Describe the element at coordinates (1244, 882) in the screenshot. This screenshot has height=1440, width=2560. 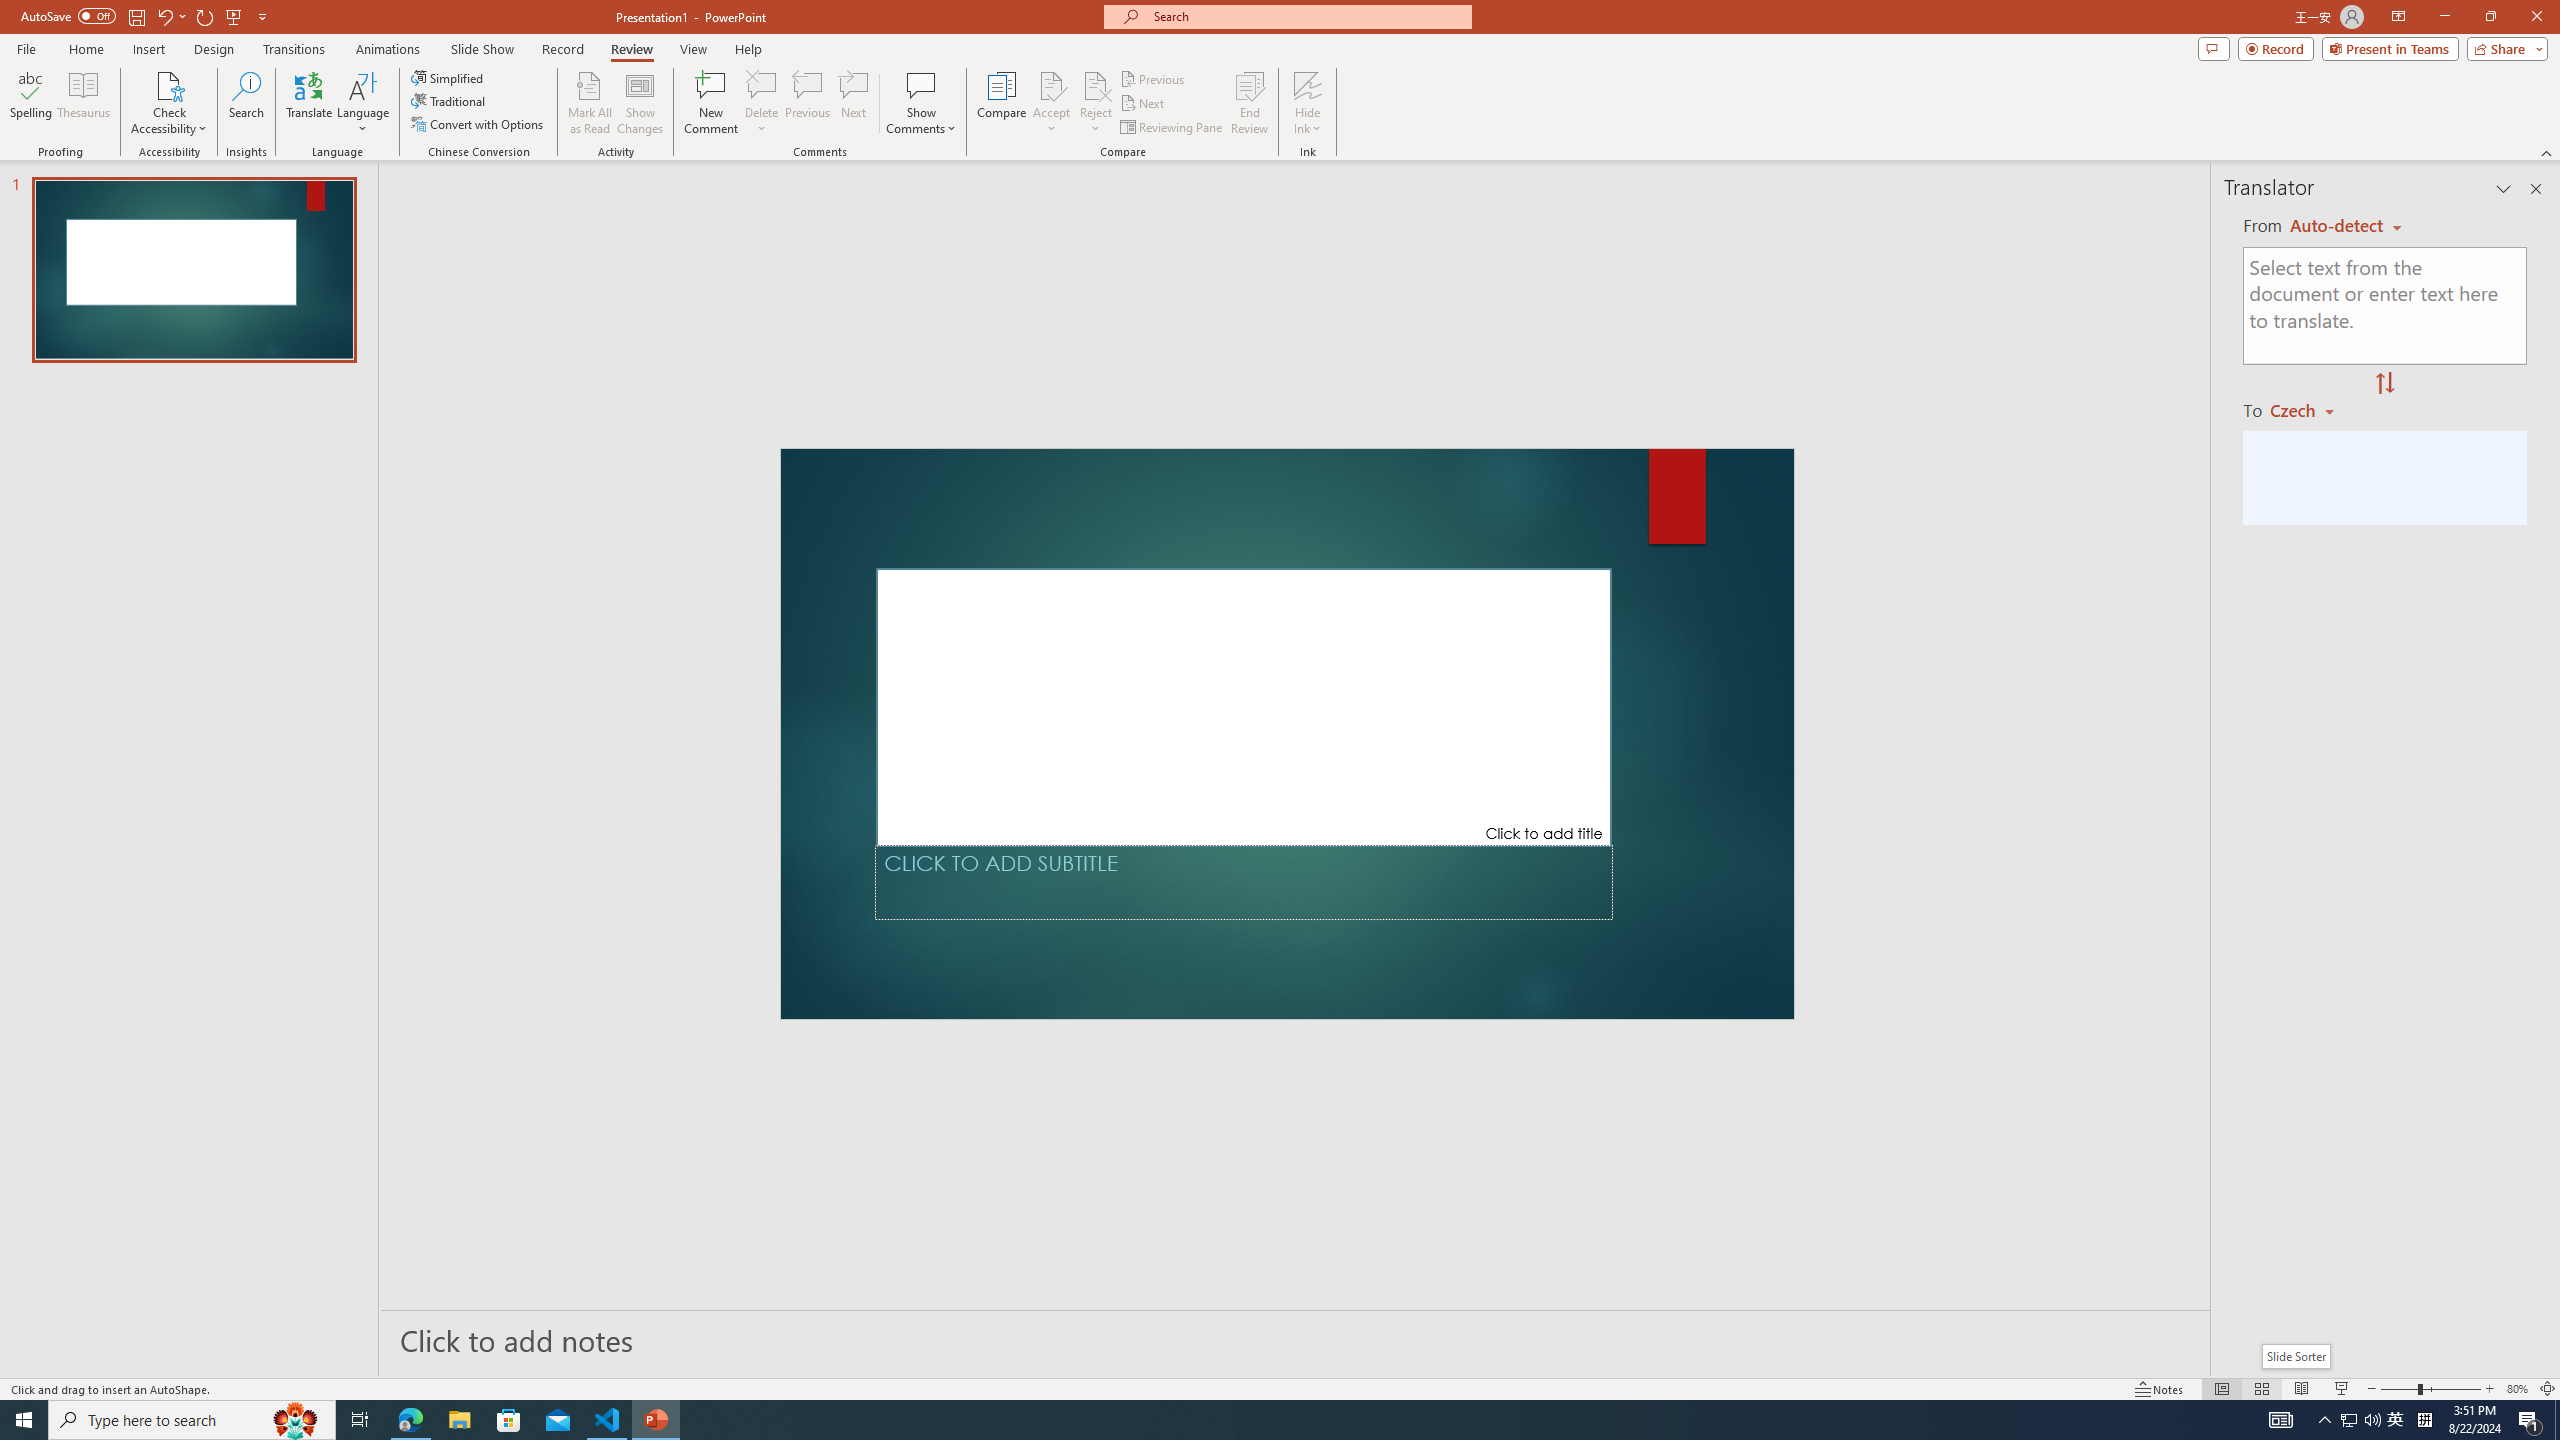
I see `Subtitle TextBox` at that location.